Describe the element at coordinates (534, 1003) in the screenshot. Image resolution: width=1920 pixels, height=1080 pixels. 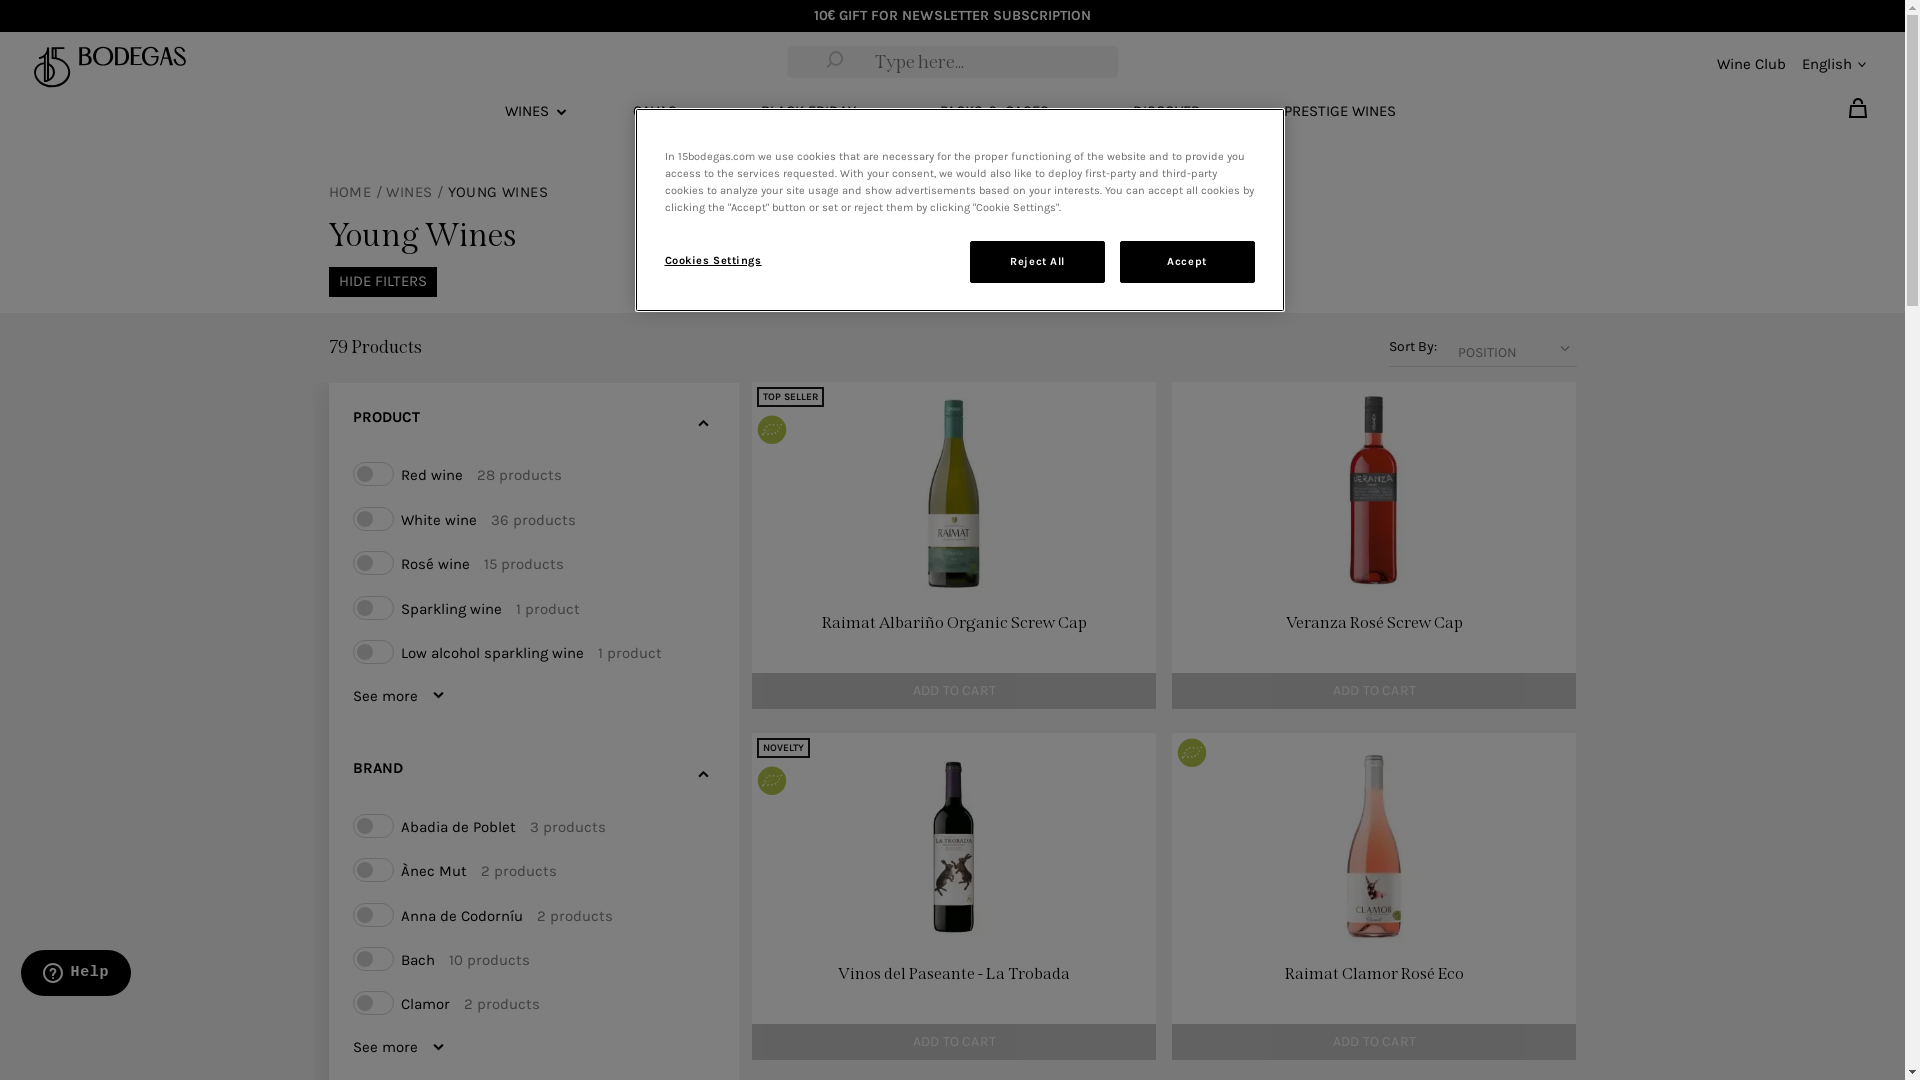
I see `Clamor 2 products` at that location.